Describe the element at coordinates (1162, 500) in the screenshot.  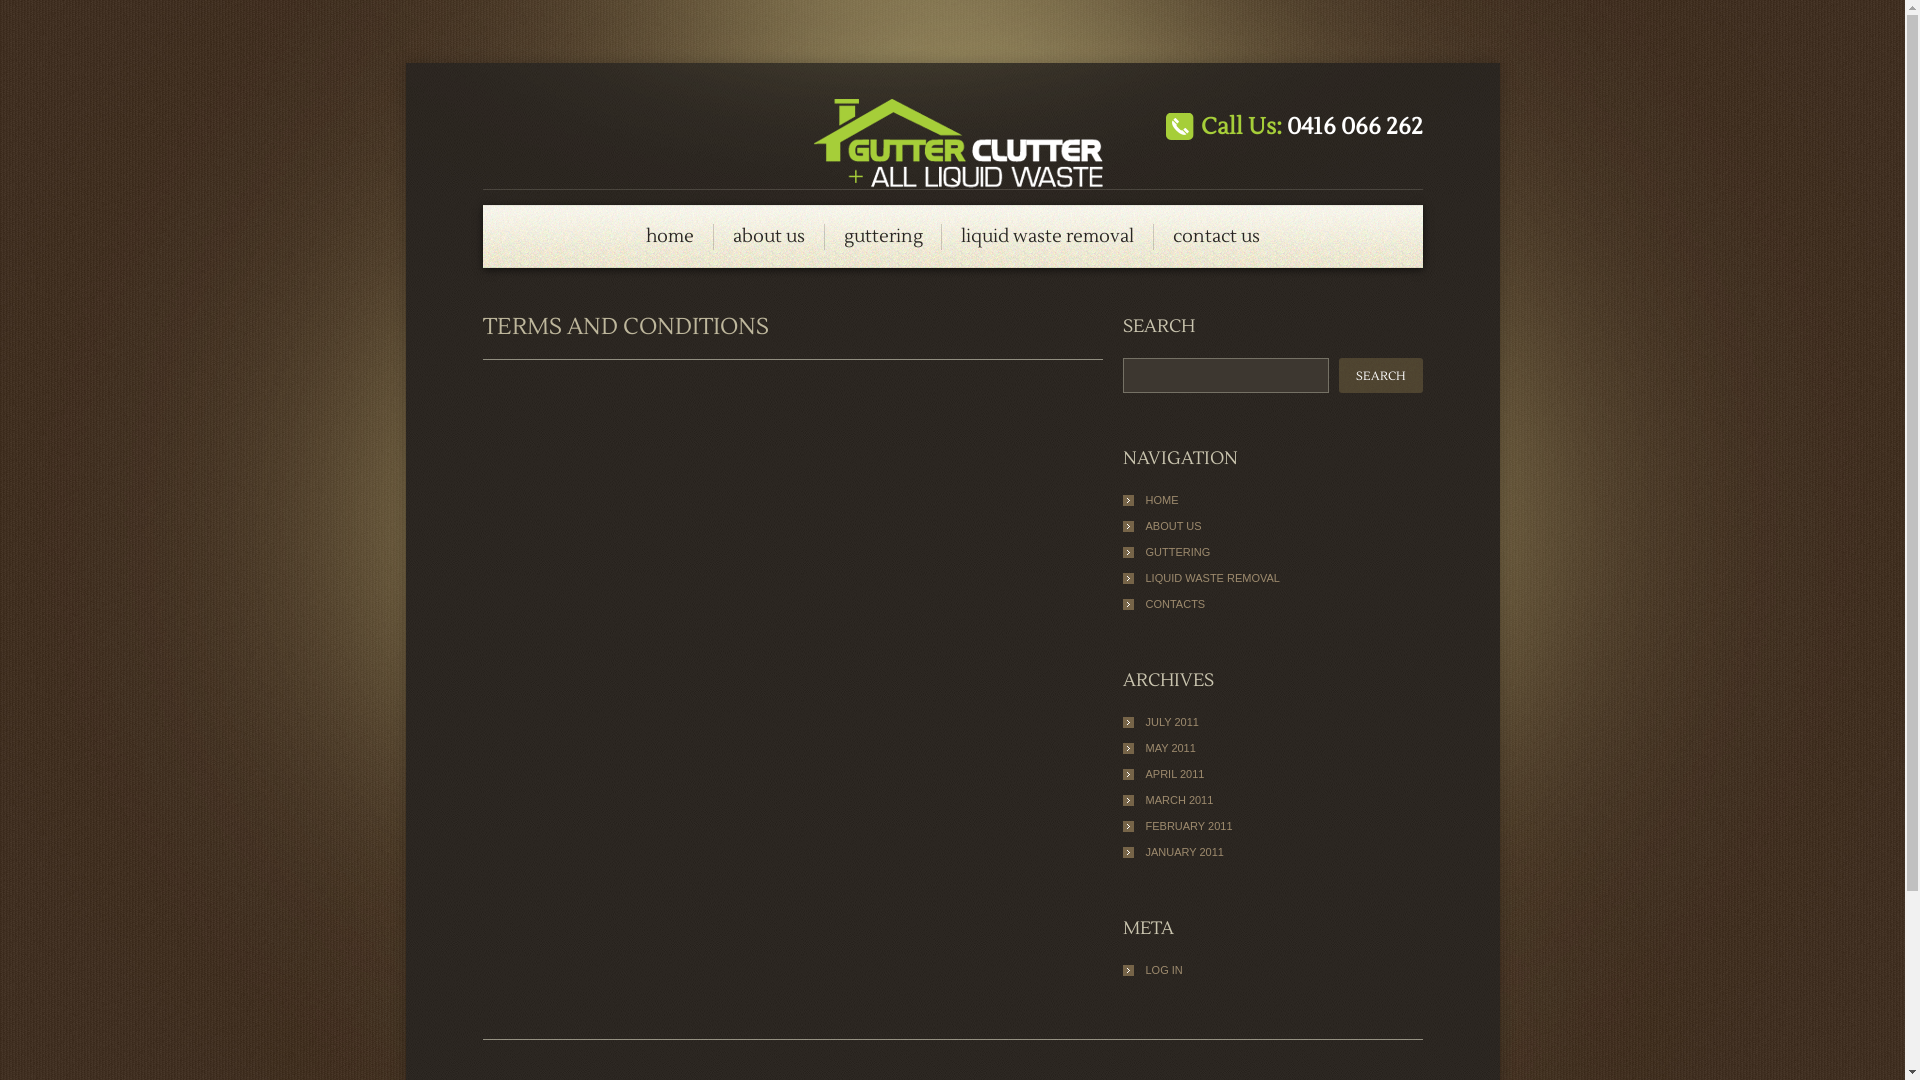
I see `HOME` at that location.